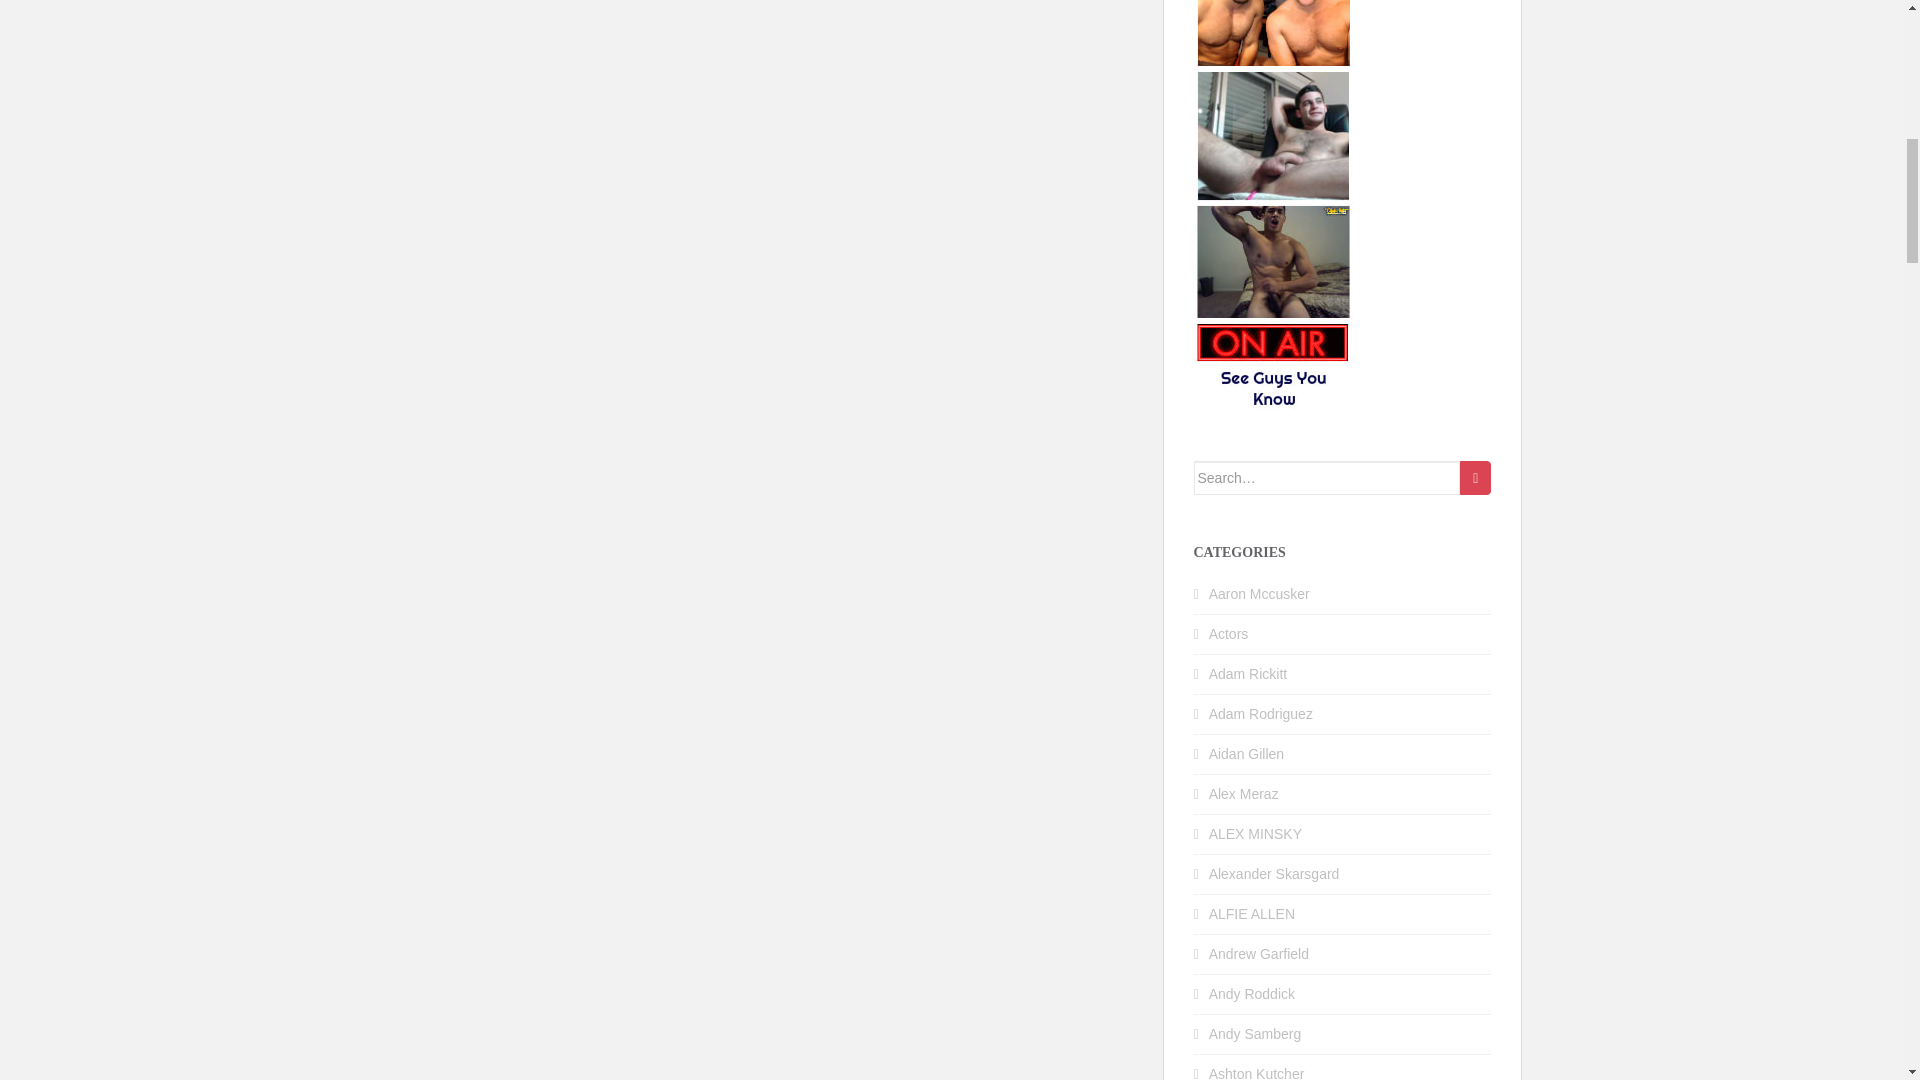  What do you see at coordinates (1259, 594) in the screenshot?
I see `Aaron Mccusker` at bounding box center [1259, 594].